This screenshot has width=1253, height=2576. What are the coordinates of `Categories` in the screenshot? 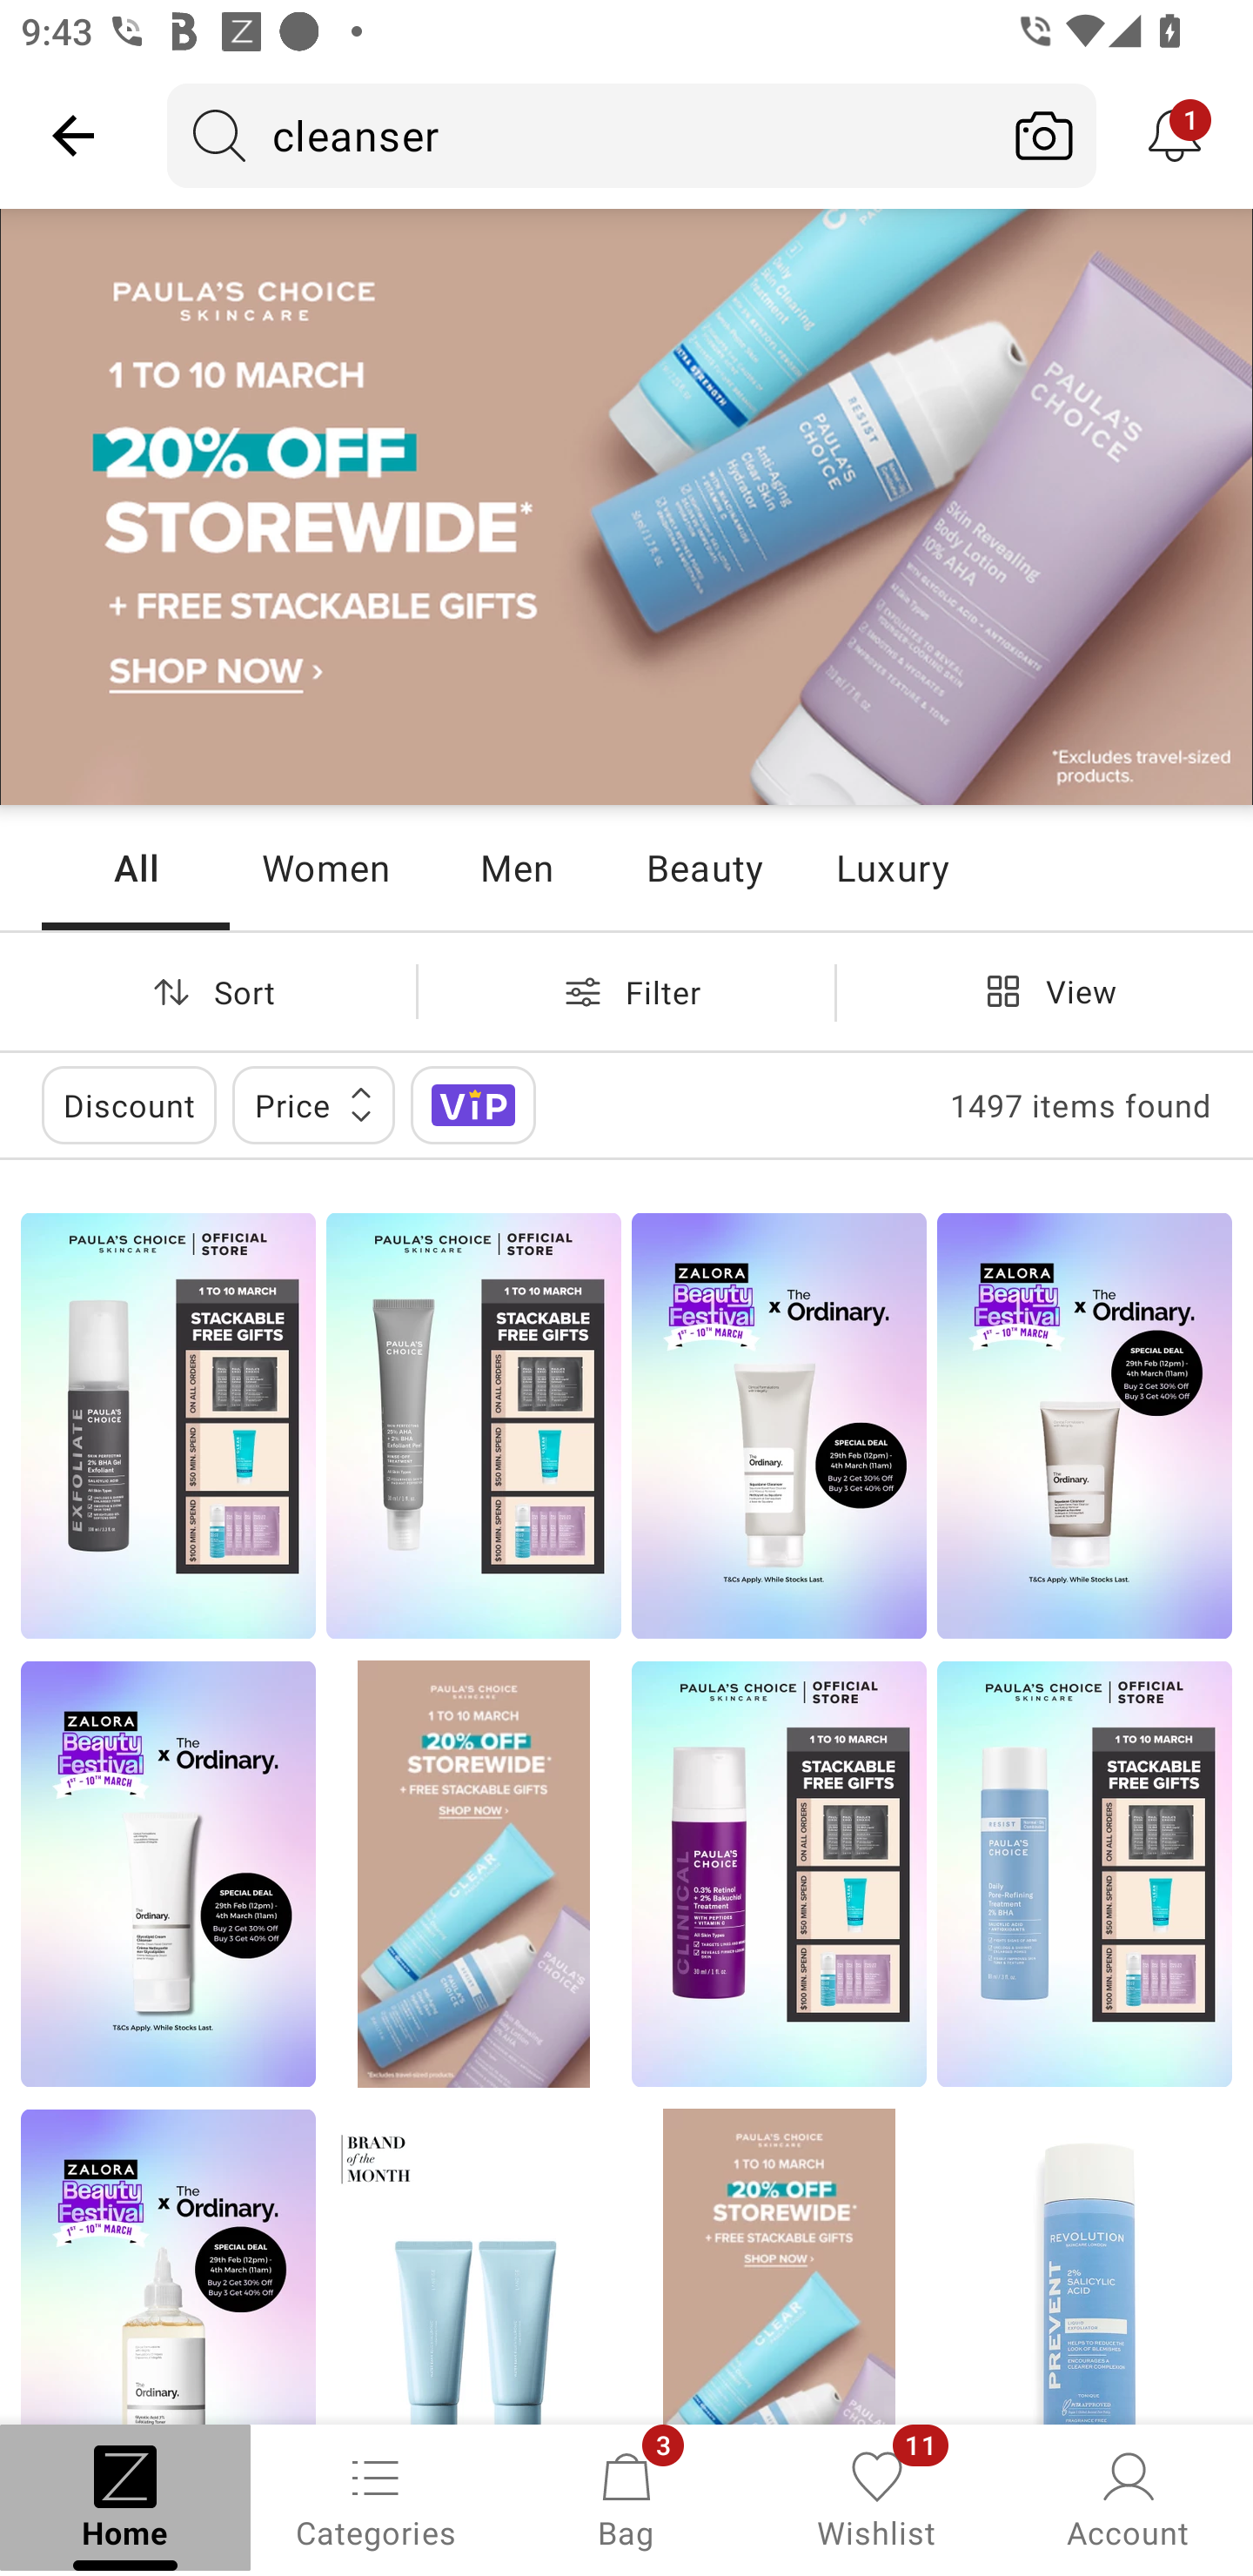 It's located at (376, 2498).